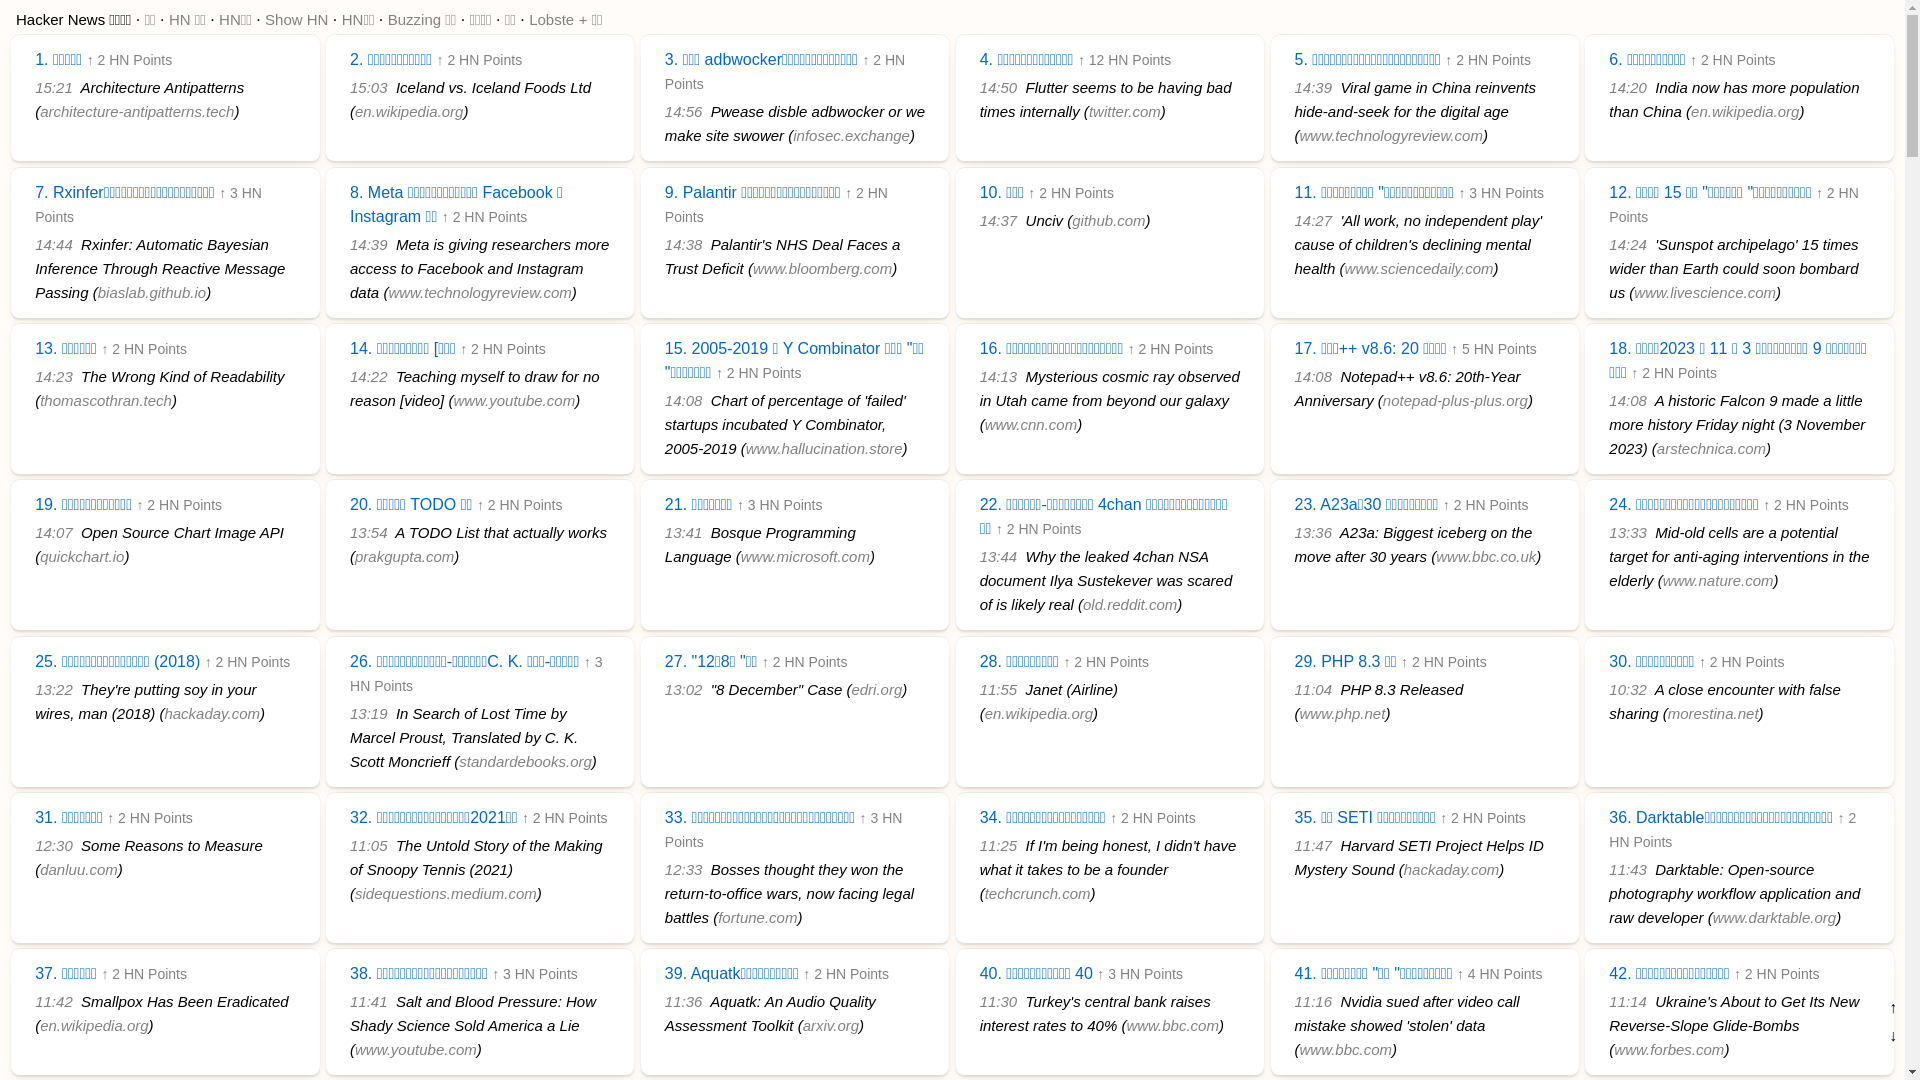 The image size is (1920, 1080). I want to click on www.livescience.com, so click(1705, 292).